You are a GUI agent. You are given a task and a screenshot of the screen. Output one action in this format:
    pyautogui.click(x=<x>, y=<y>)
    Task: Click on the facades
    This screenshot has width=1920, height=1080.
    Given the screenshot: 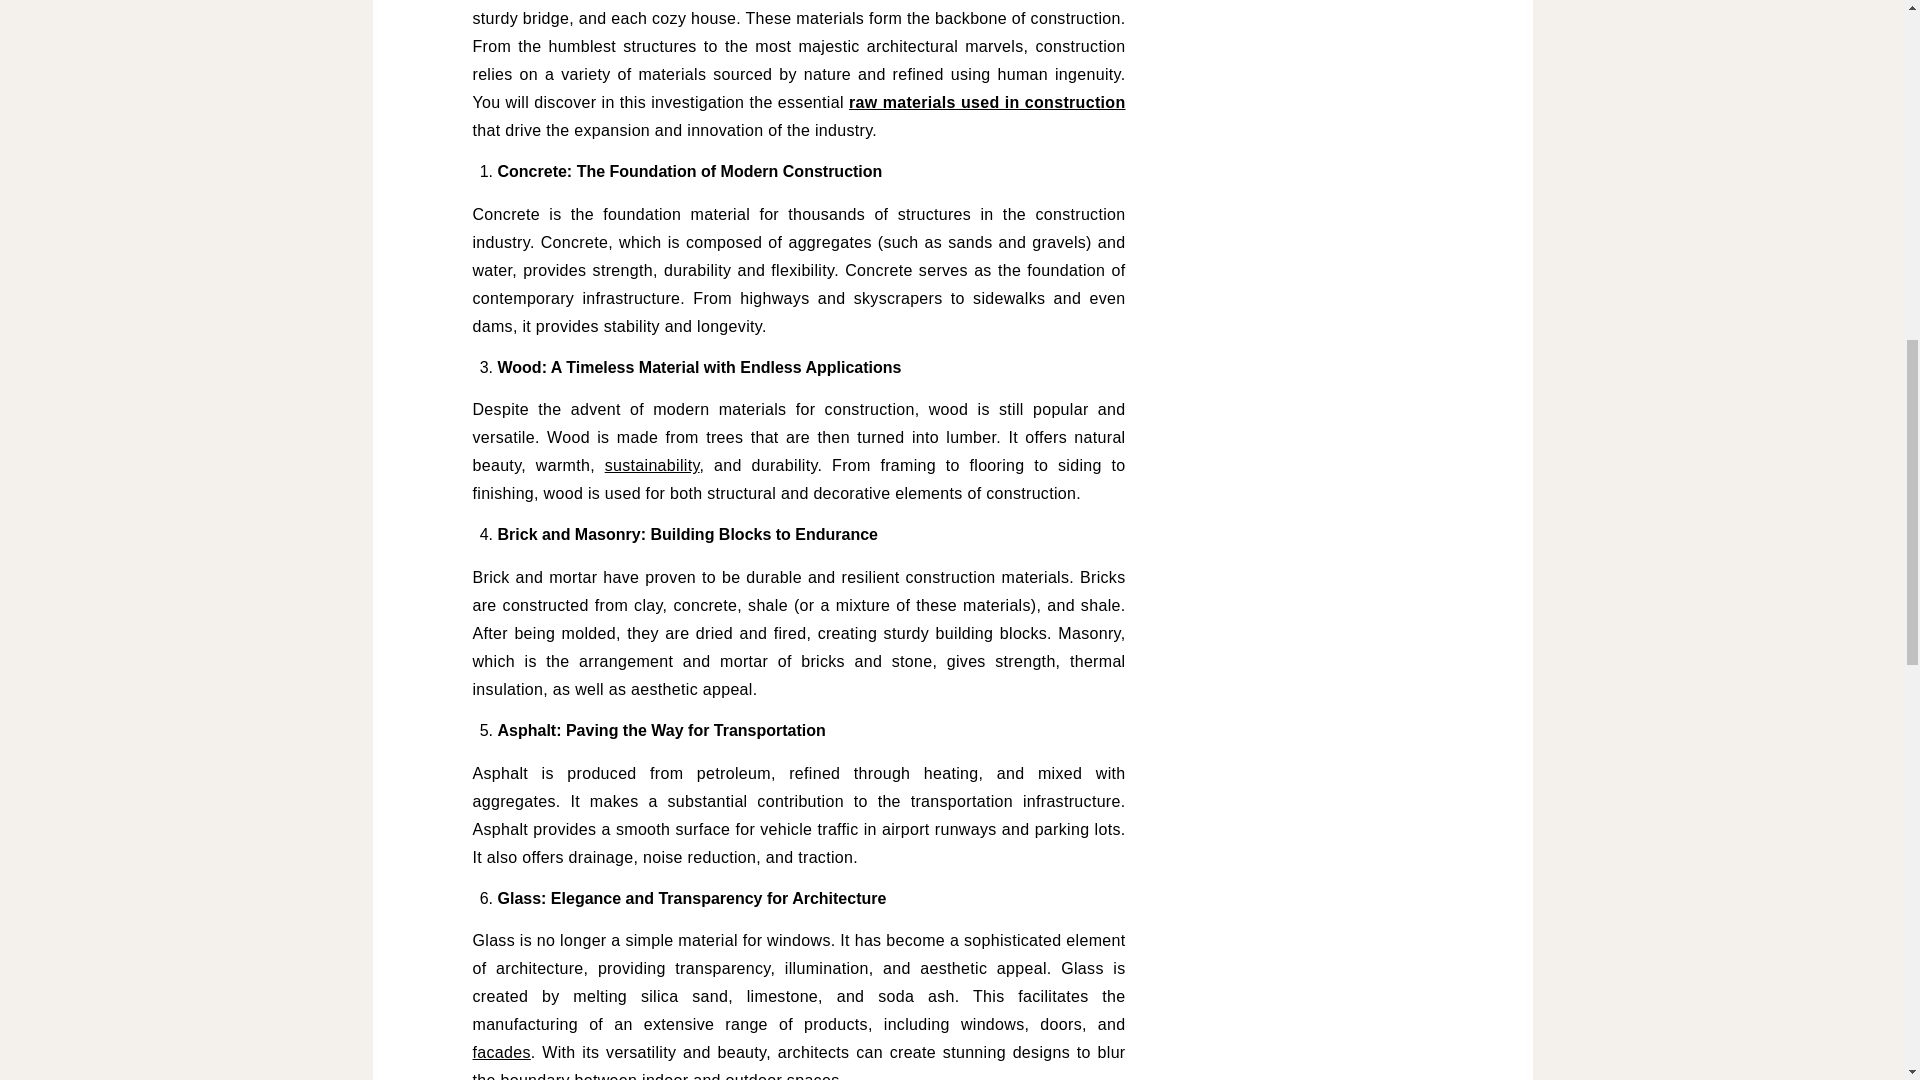 What is the action you would take?
    pyautogui.click(x=500, y=1052)
    